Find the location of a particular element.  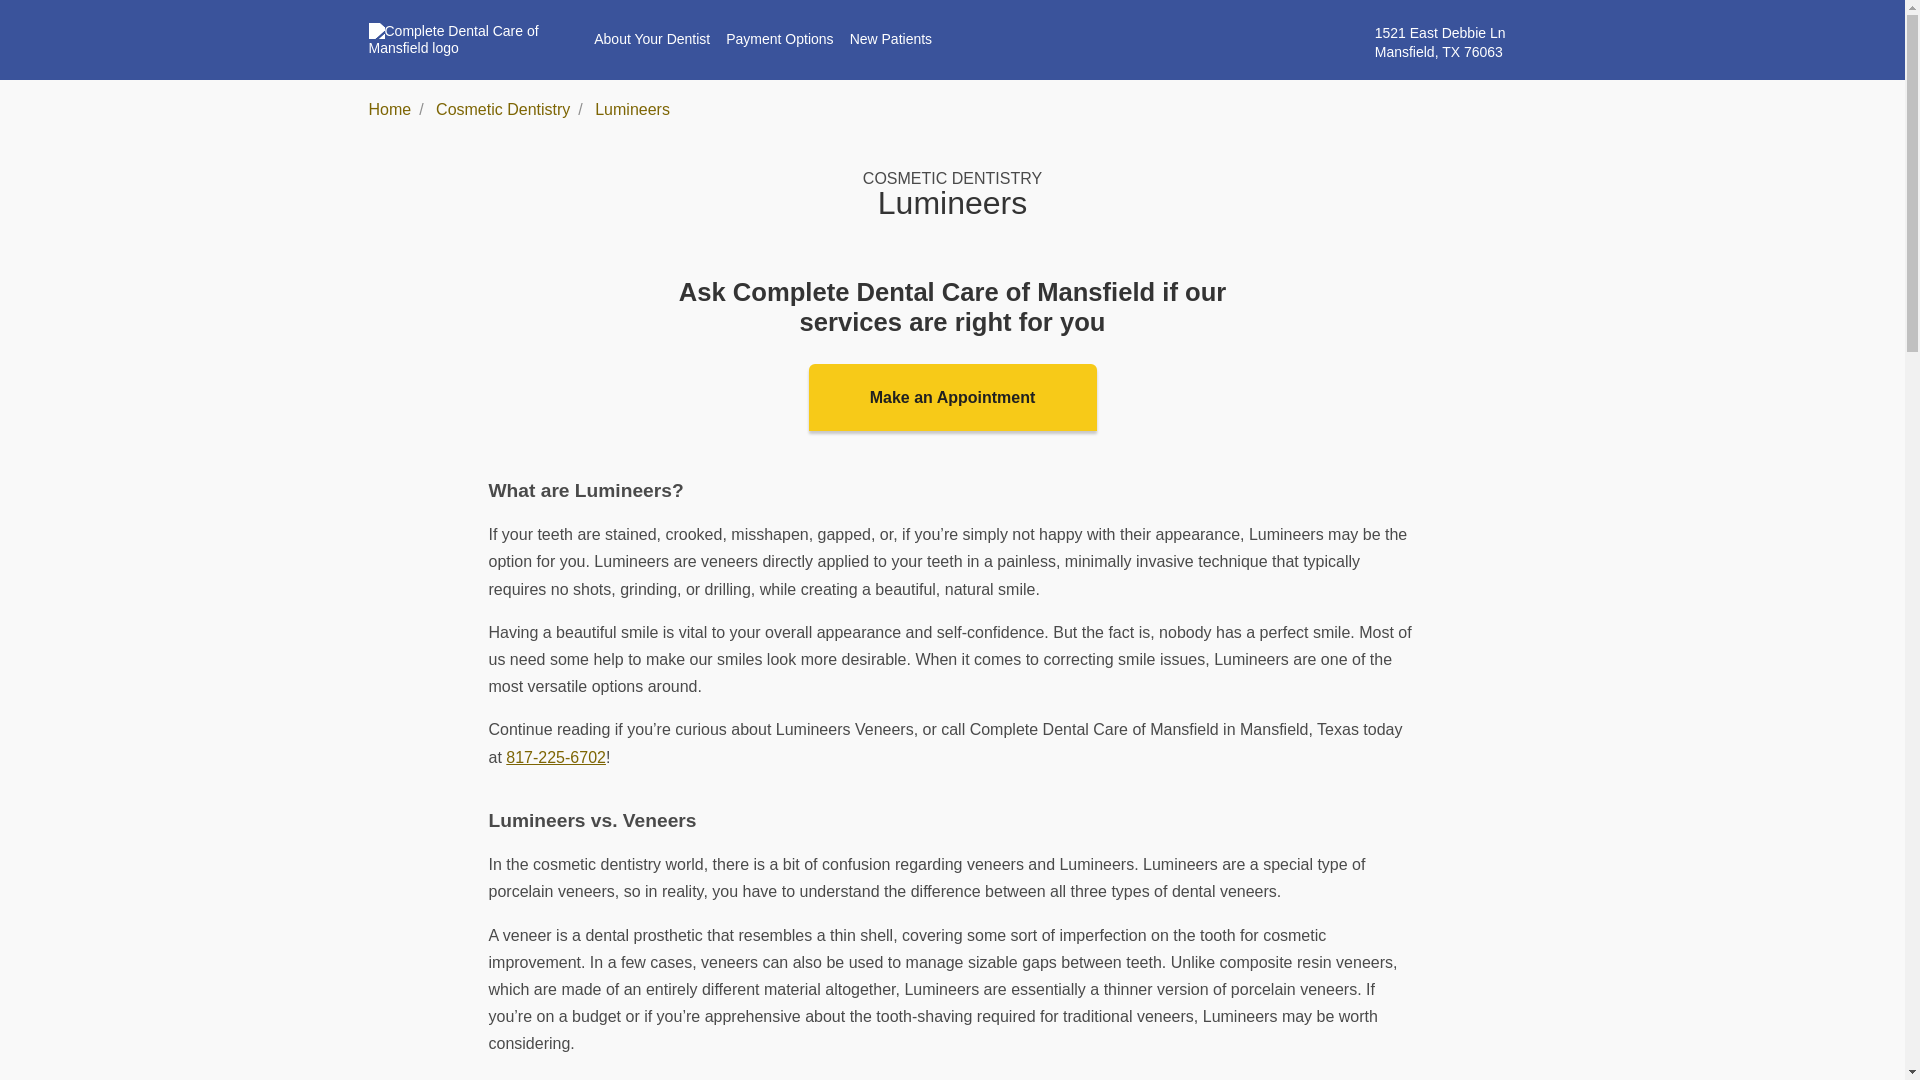

Make an Appointment is located at coordinates (952, 396).